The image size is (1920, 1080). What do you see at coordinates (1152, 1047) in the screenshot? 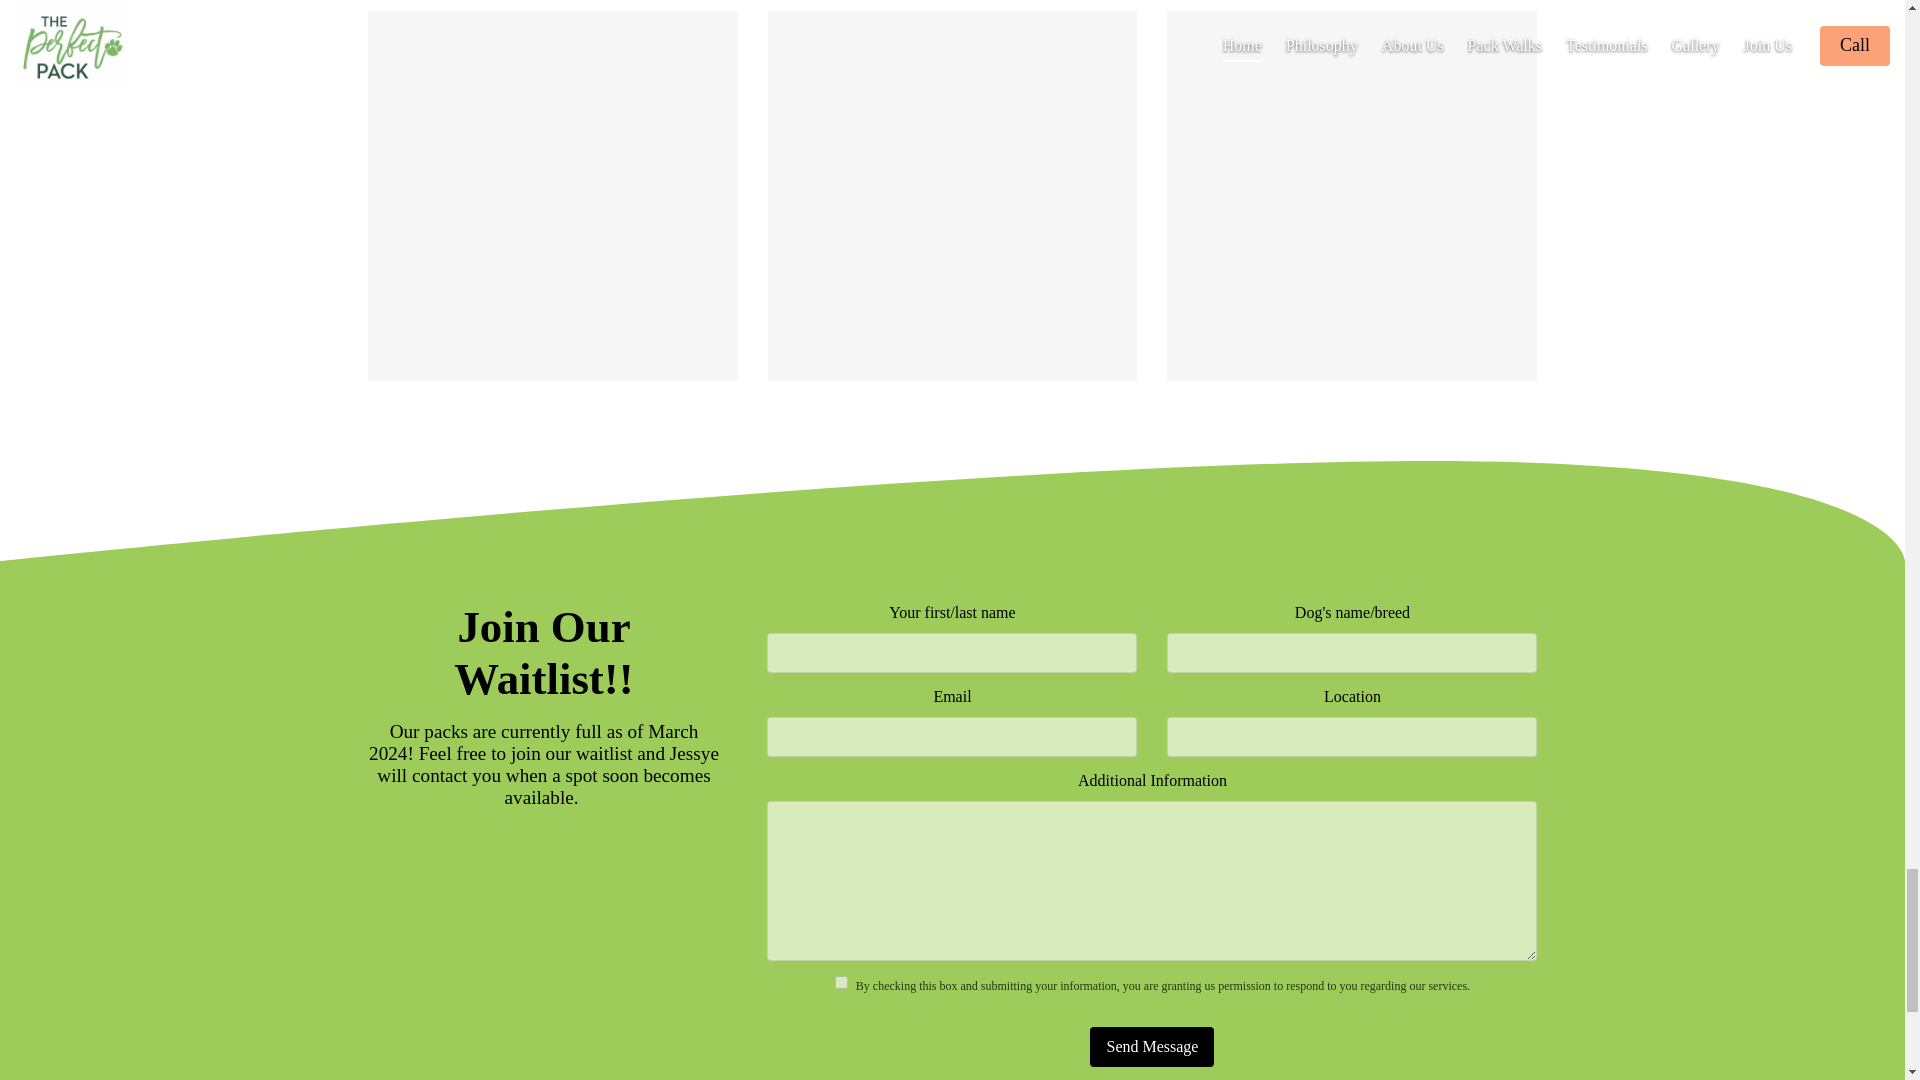
I see `Send Message` at bounding box center [1152, 1047].